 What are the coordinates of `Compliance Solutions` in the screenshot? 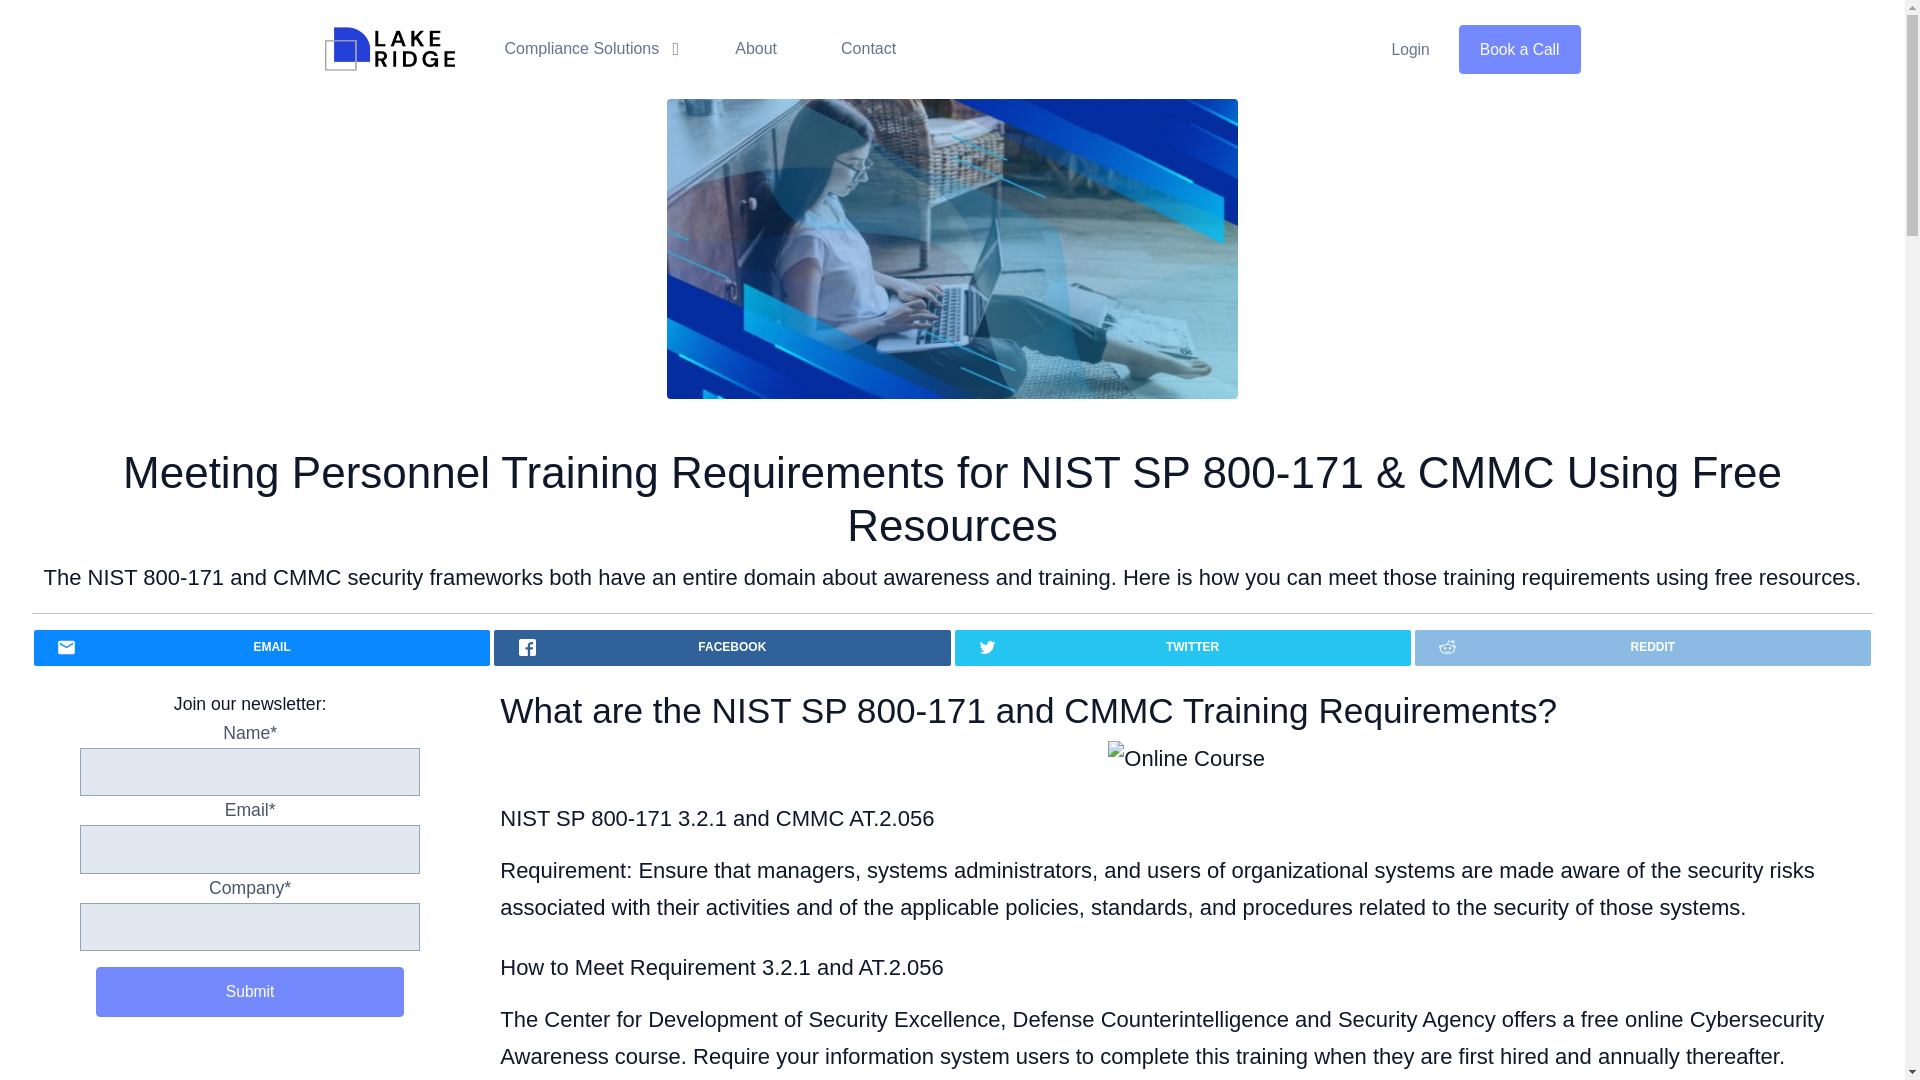 It's located at (587, 48).